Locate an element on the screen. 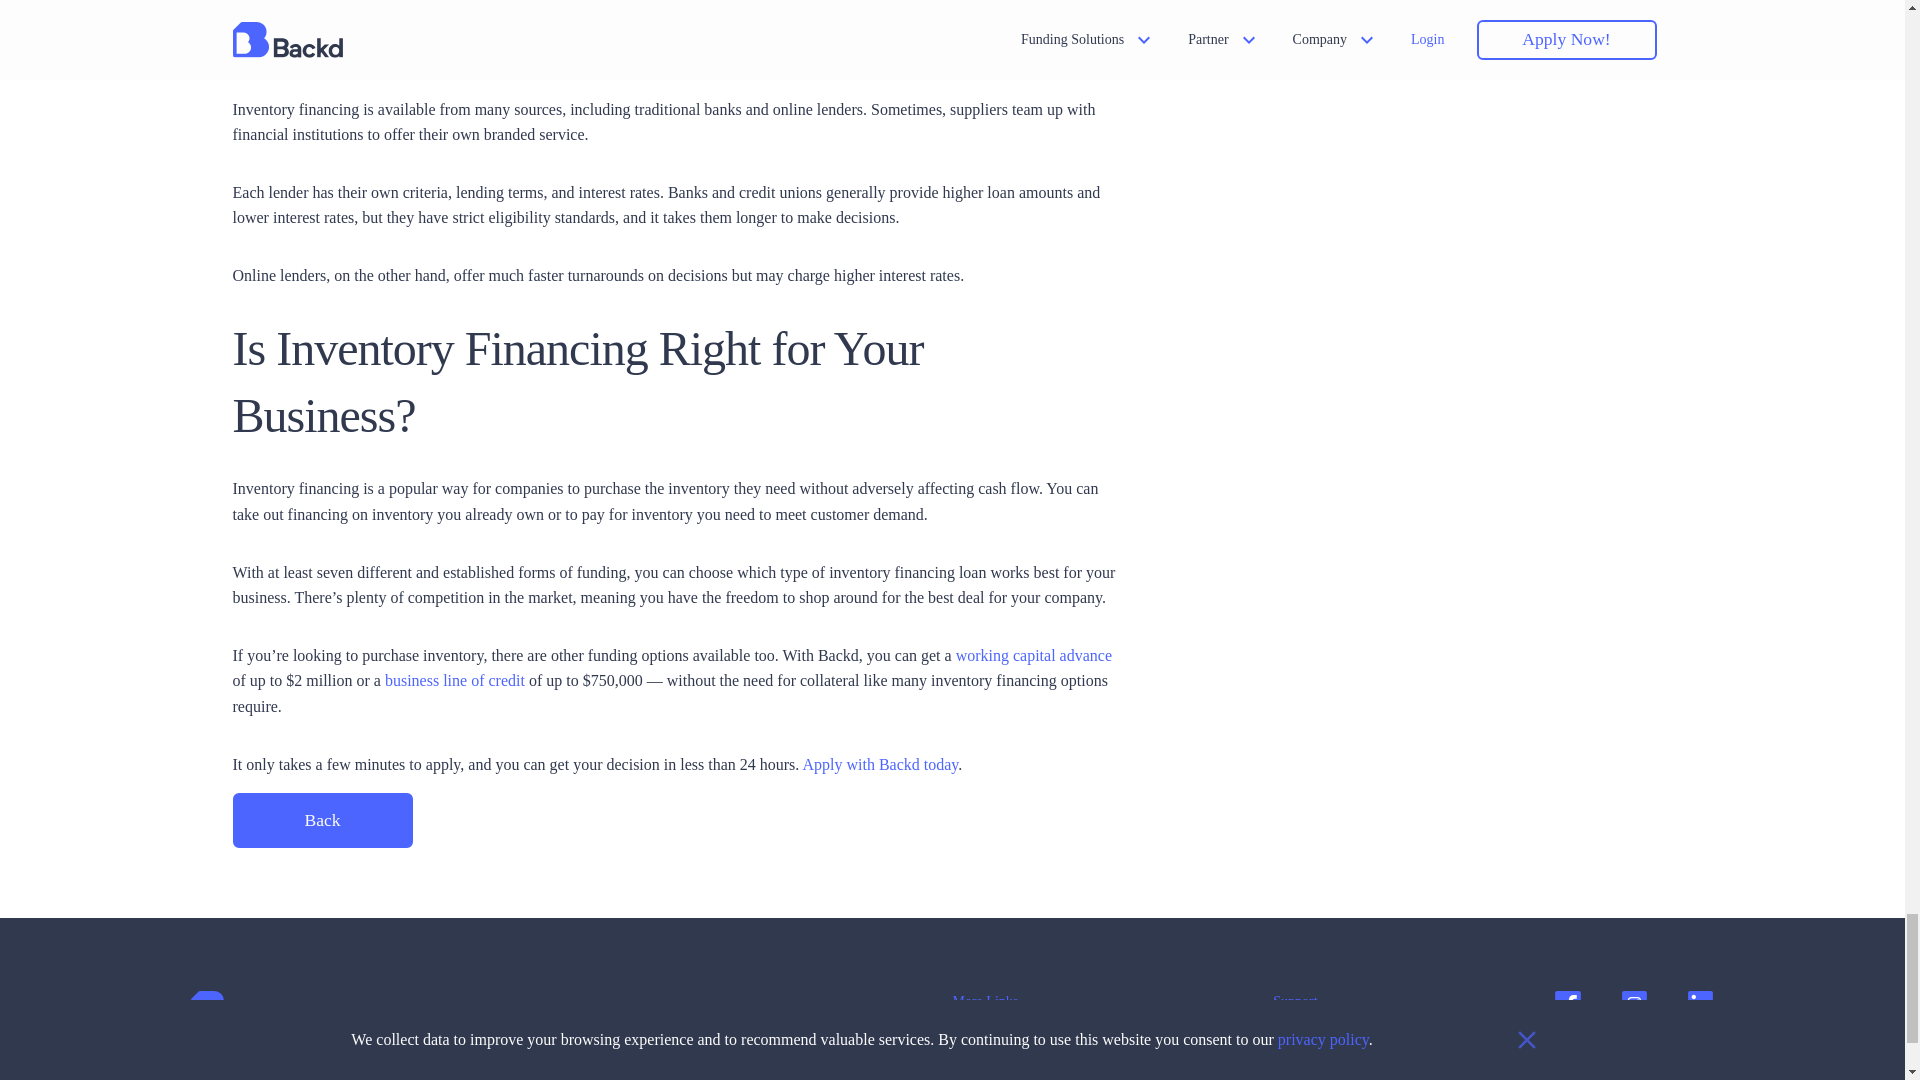 This screenshot has width=1920, height=1080. Resources is located at coordinates (984, 1068).